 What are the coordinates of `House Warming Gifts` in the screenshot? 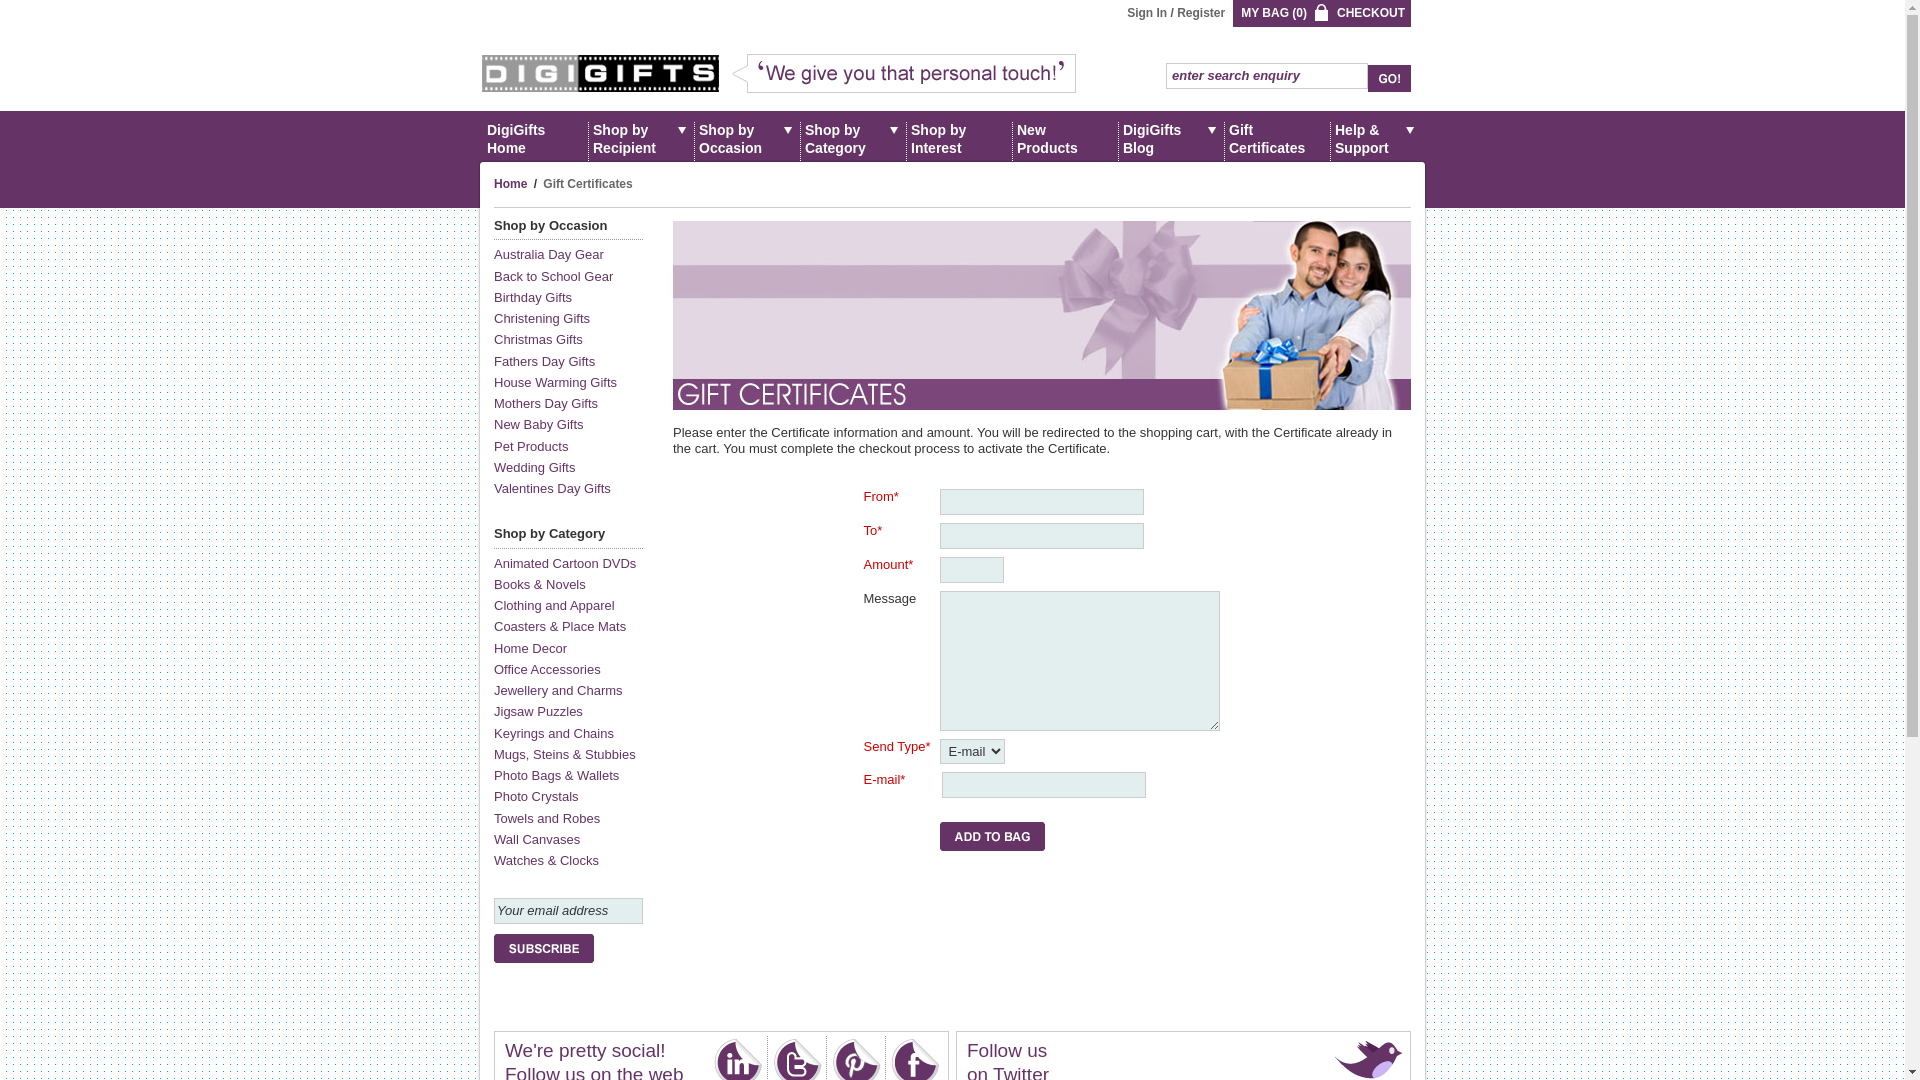 It's located at (555, 382).